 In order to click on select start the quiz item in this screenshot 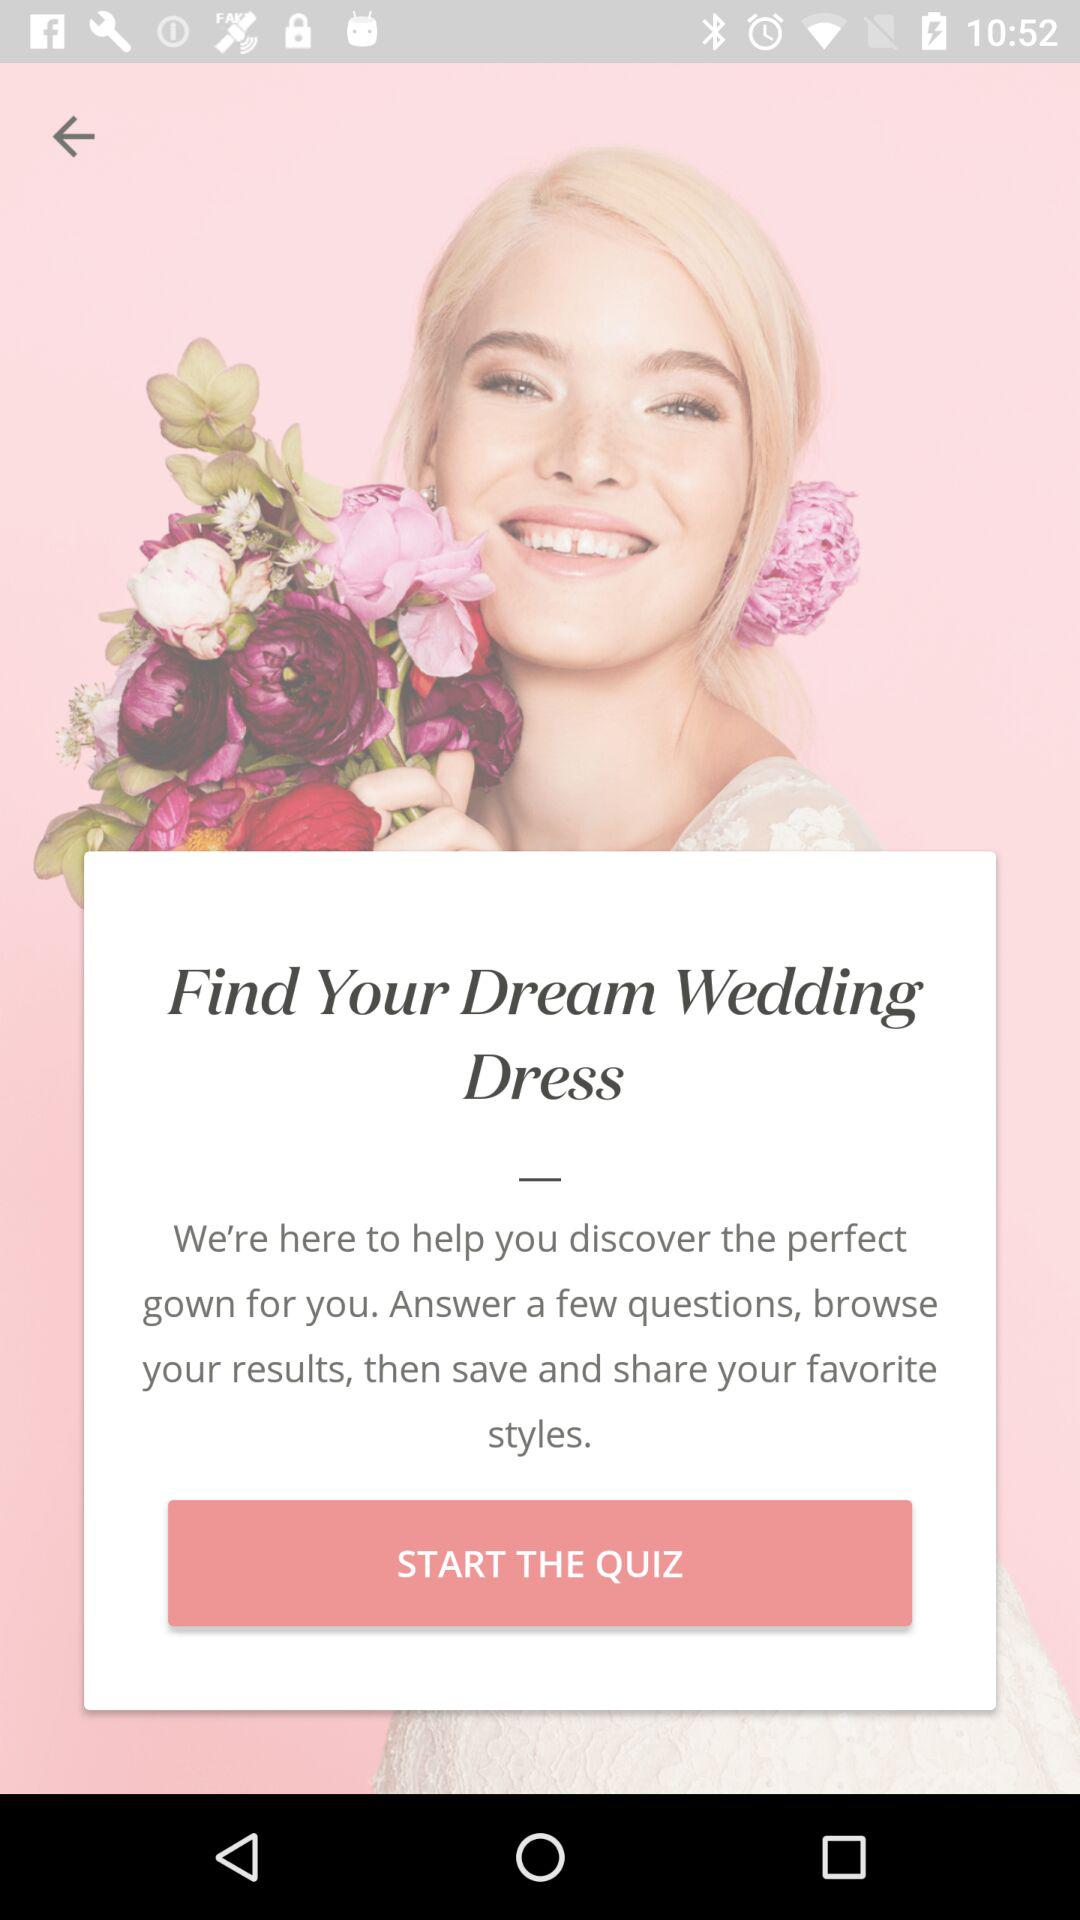, I will do `click(540, 1563)`.